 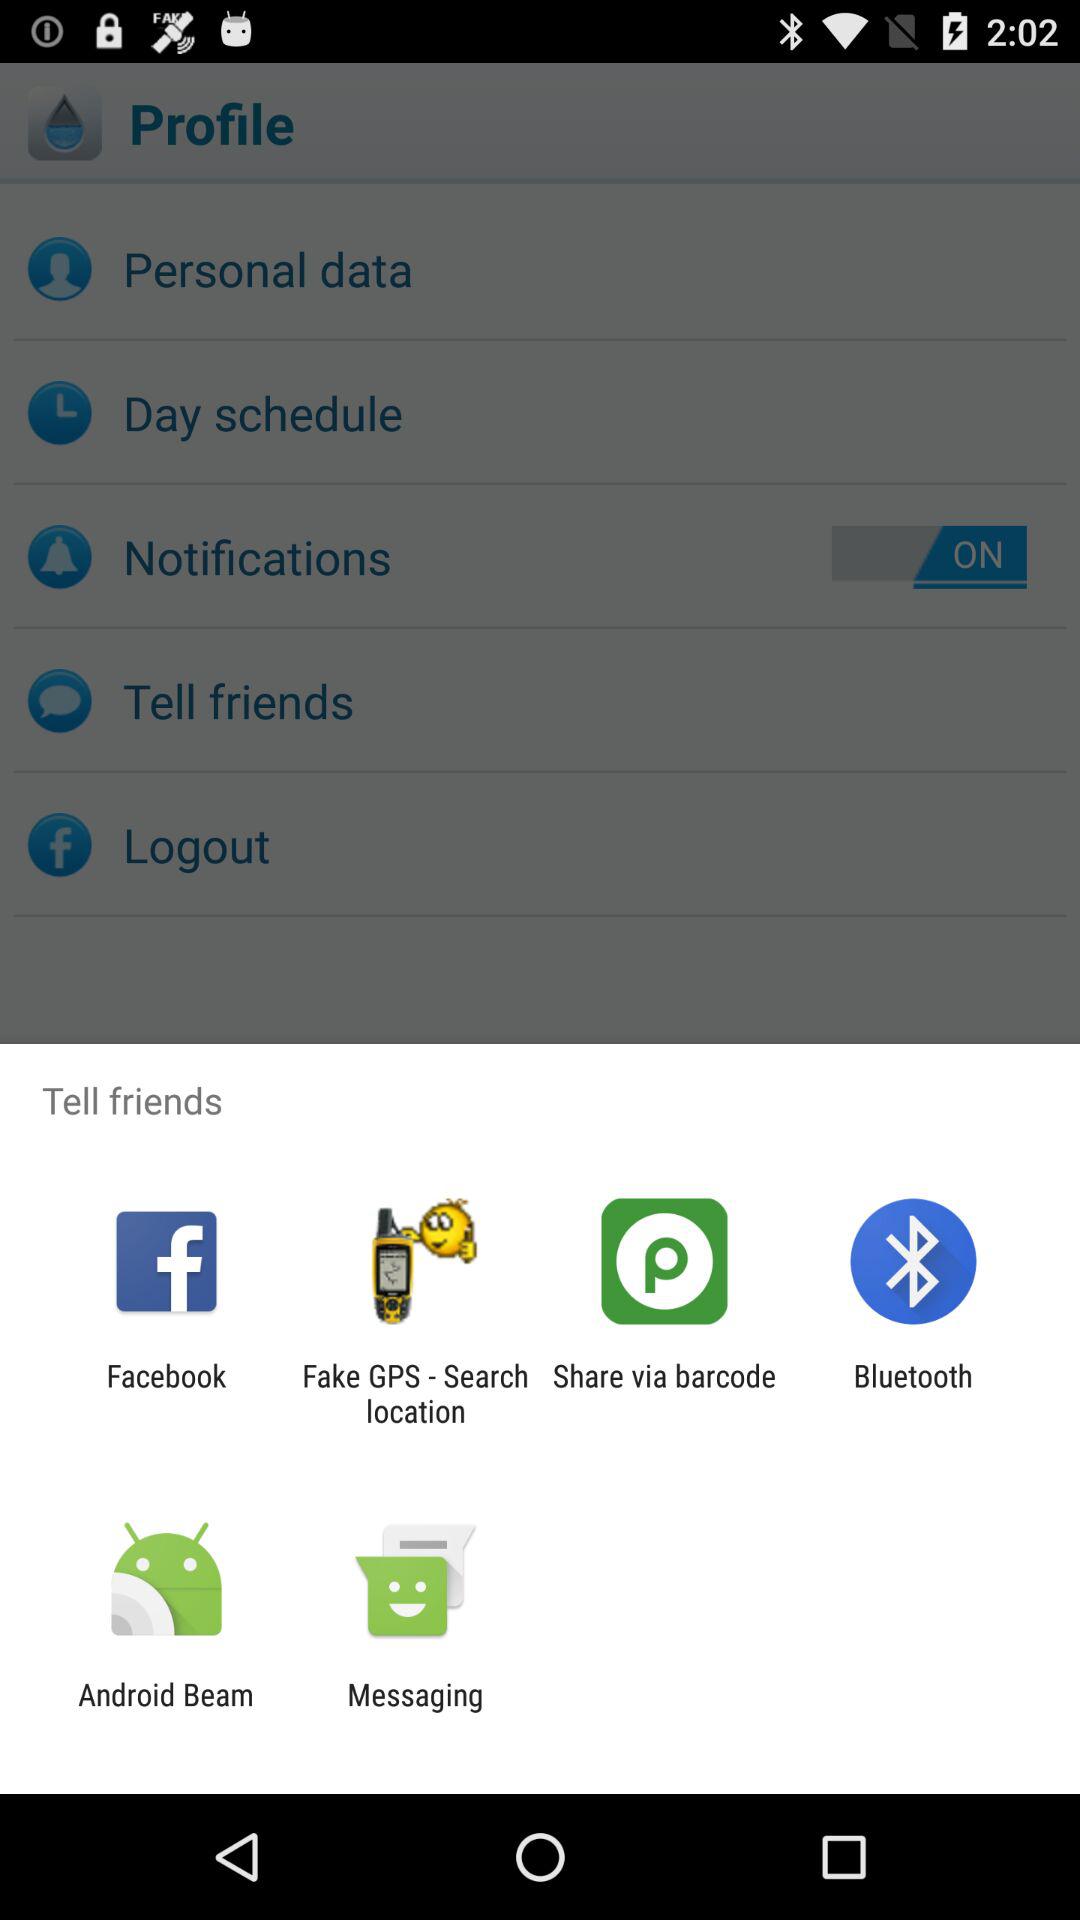 I want to click on scroll to the facebook icon, so click(x=166, y=1393).